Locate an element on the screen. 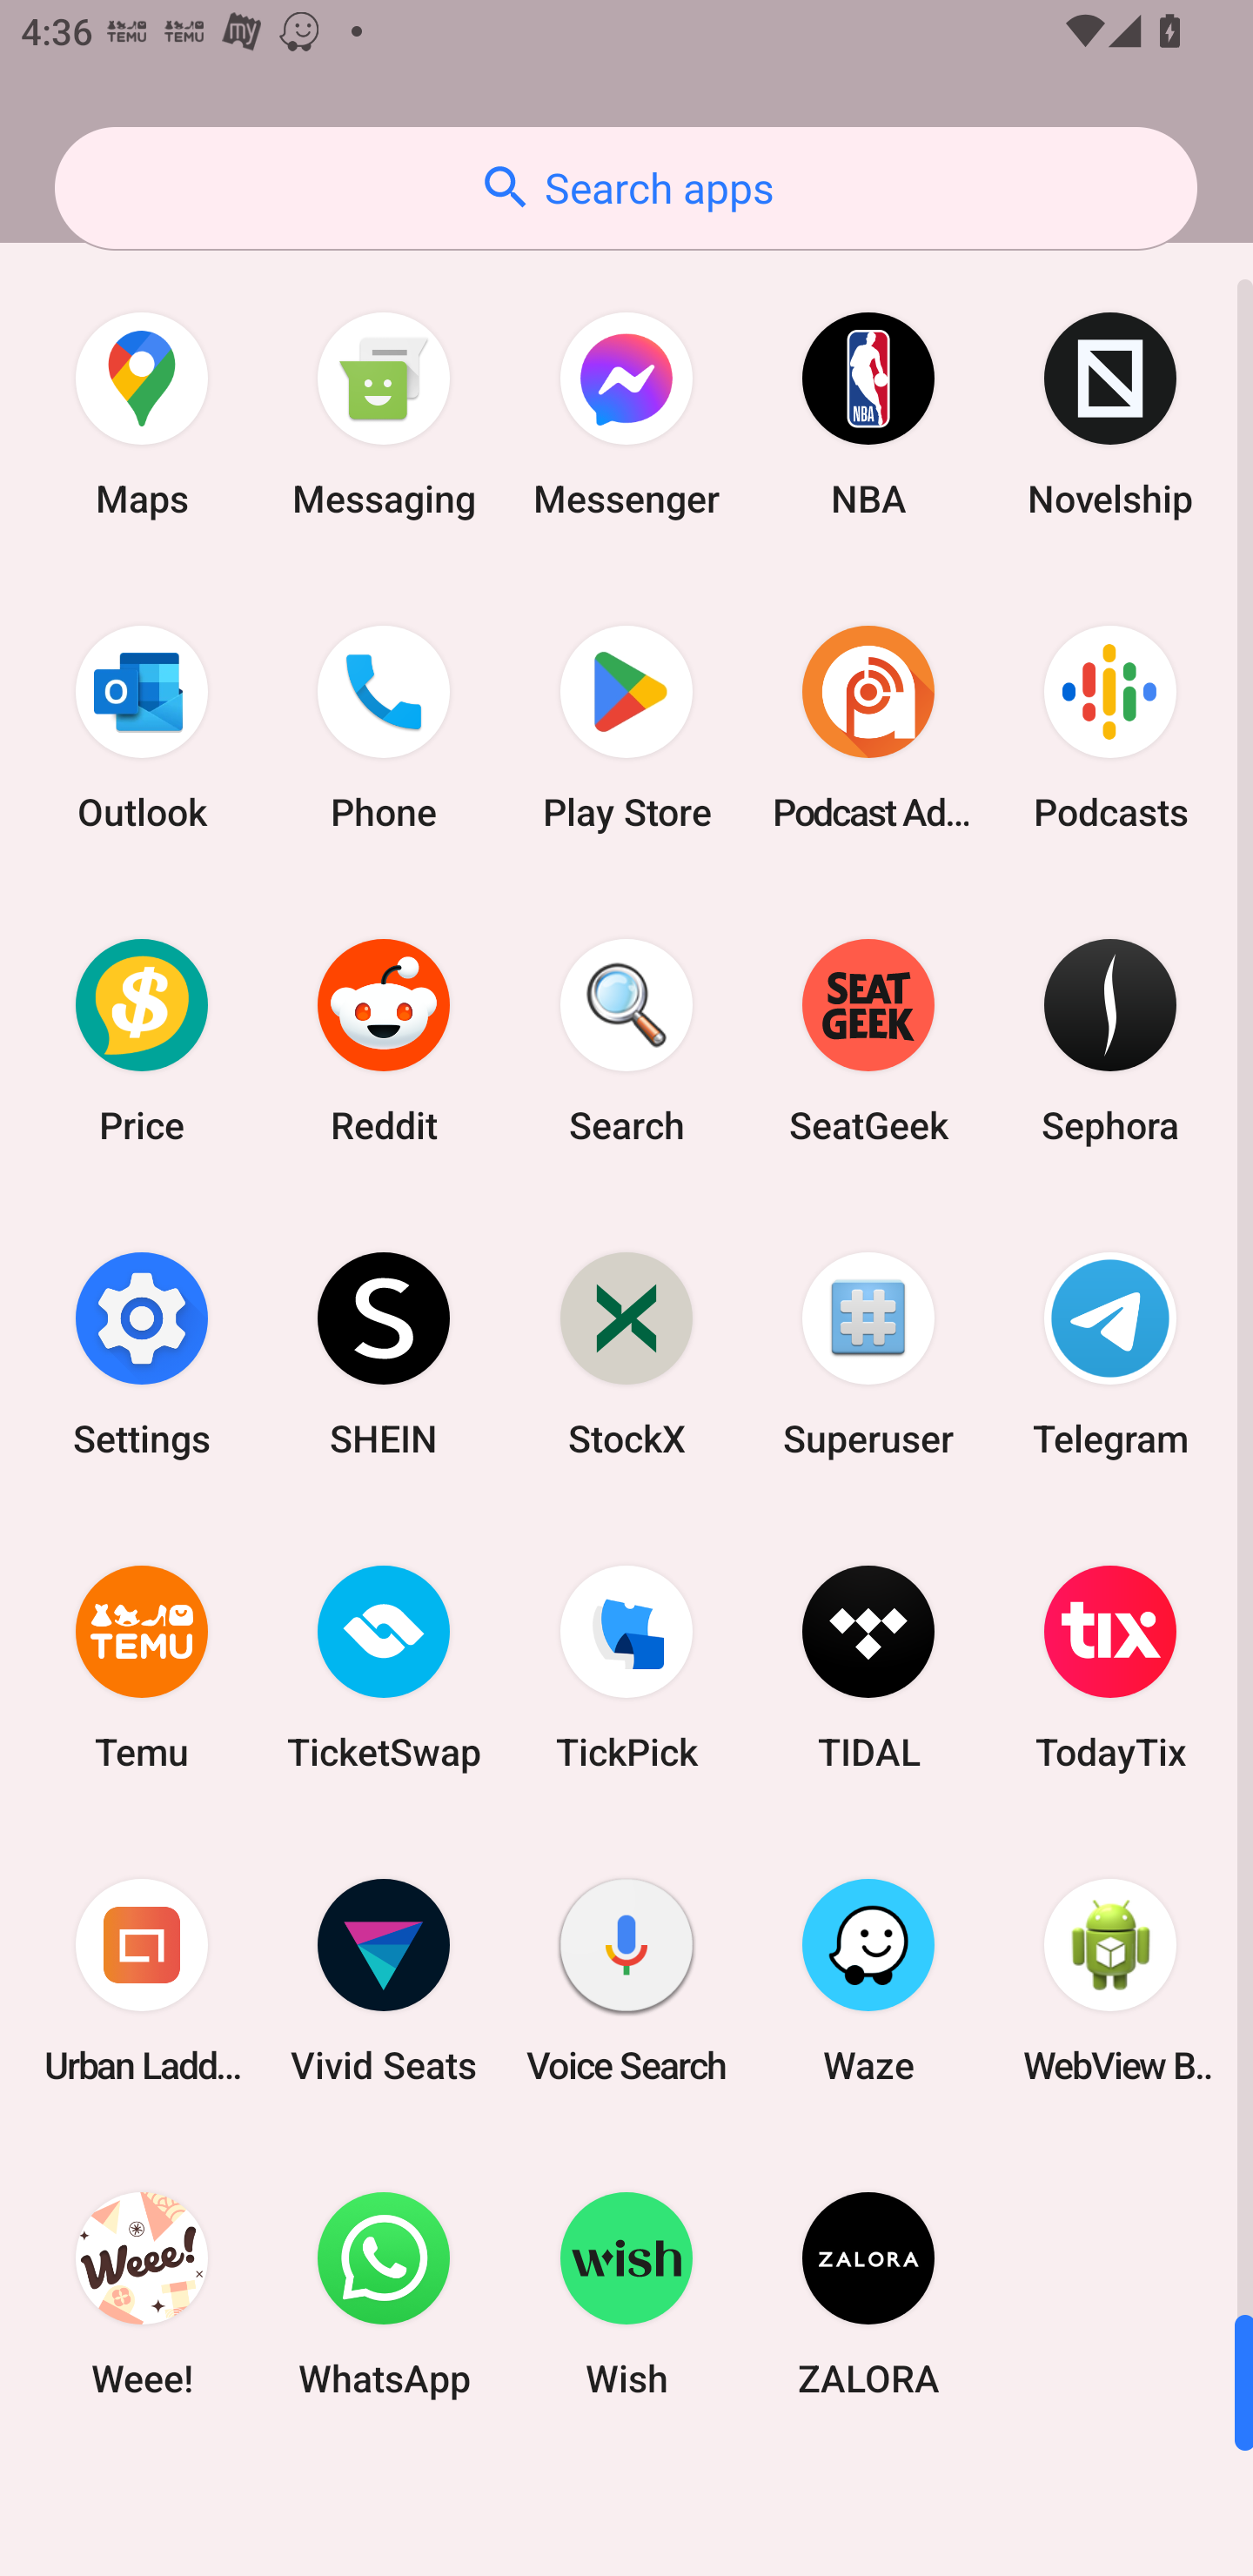 The height and width of the screenshot is (2576, 1253). Search is located at coordinates (626, 1041).